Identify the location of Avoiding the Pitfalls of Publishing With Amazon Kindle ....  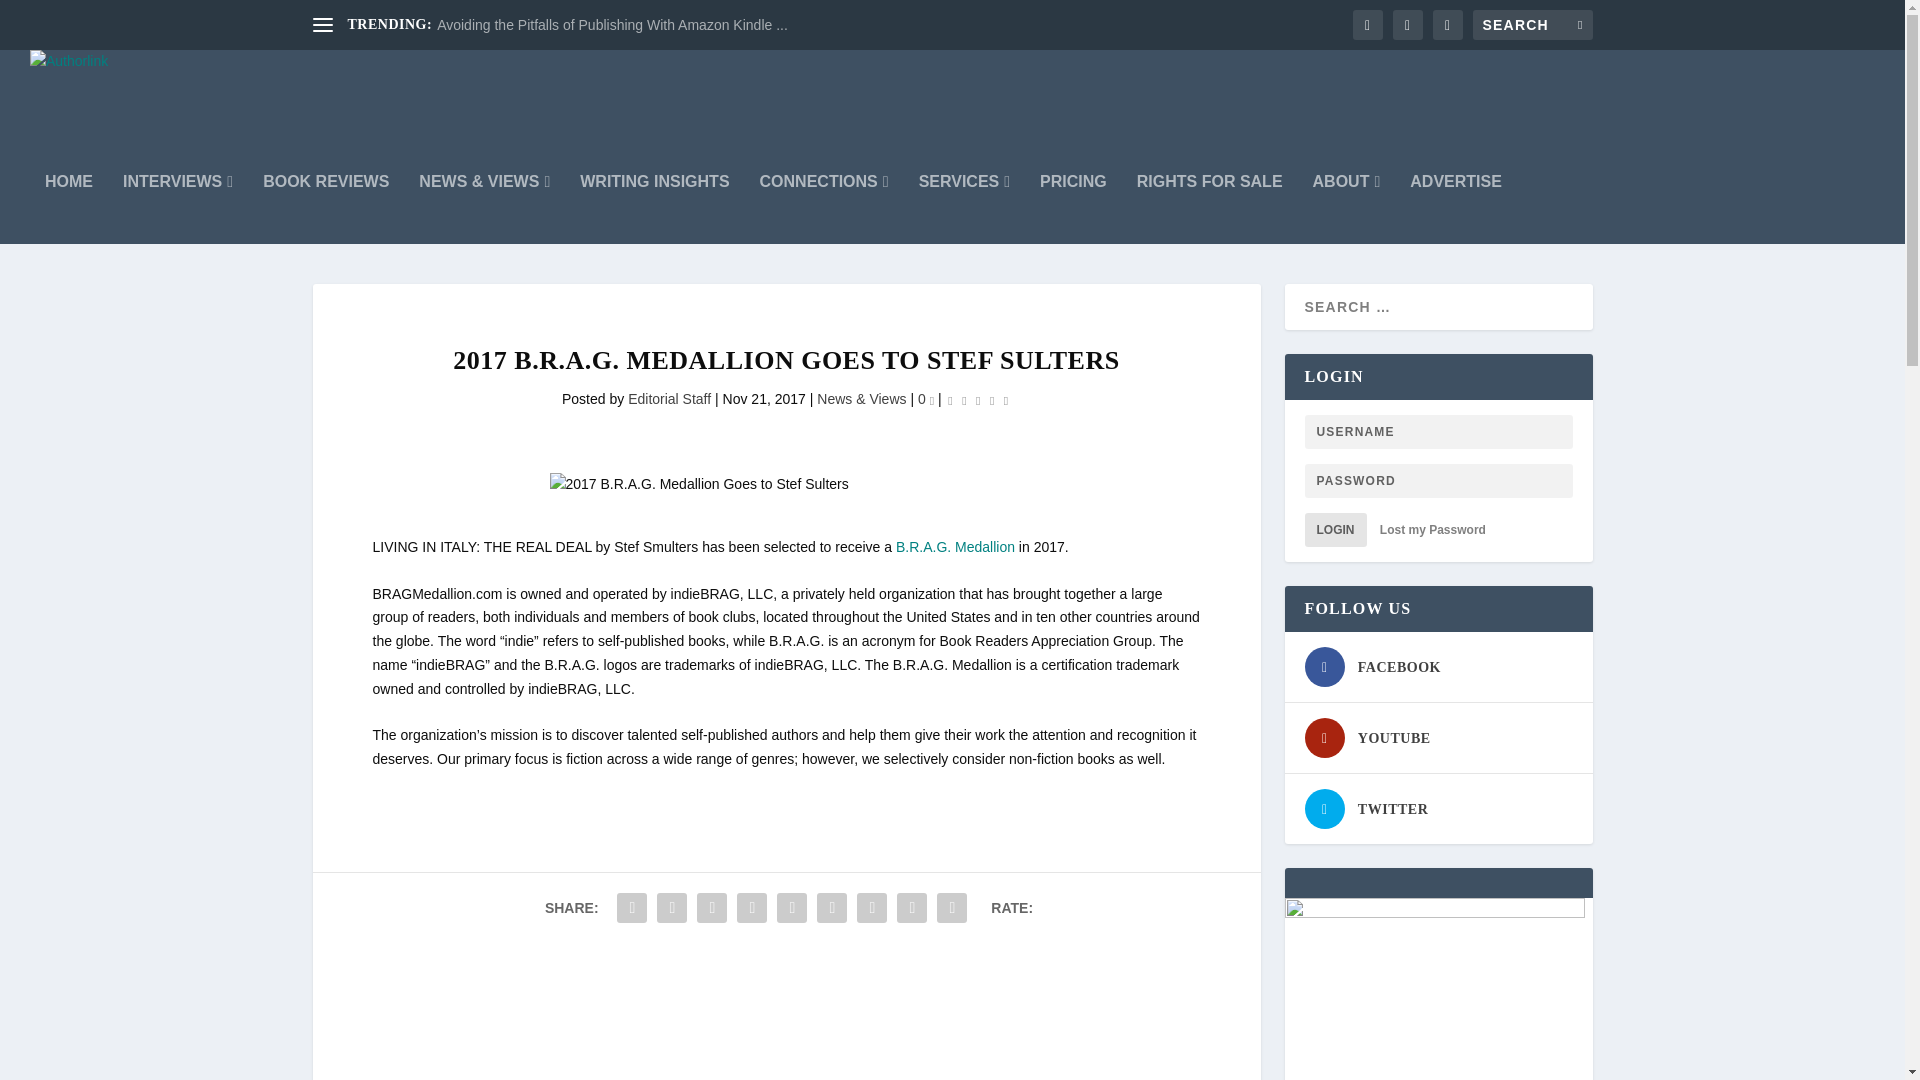
(612, 25).